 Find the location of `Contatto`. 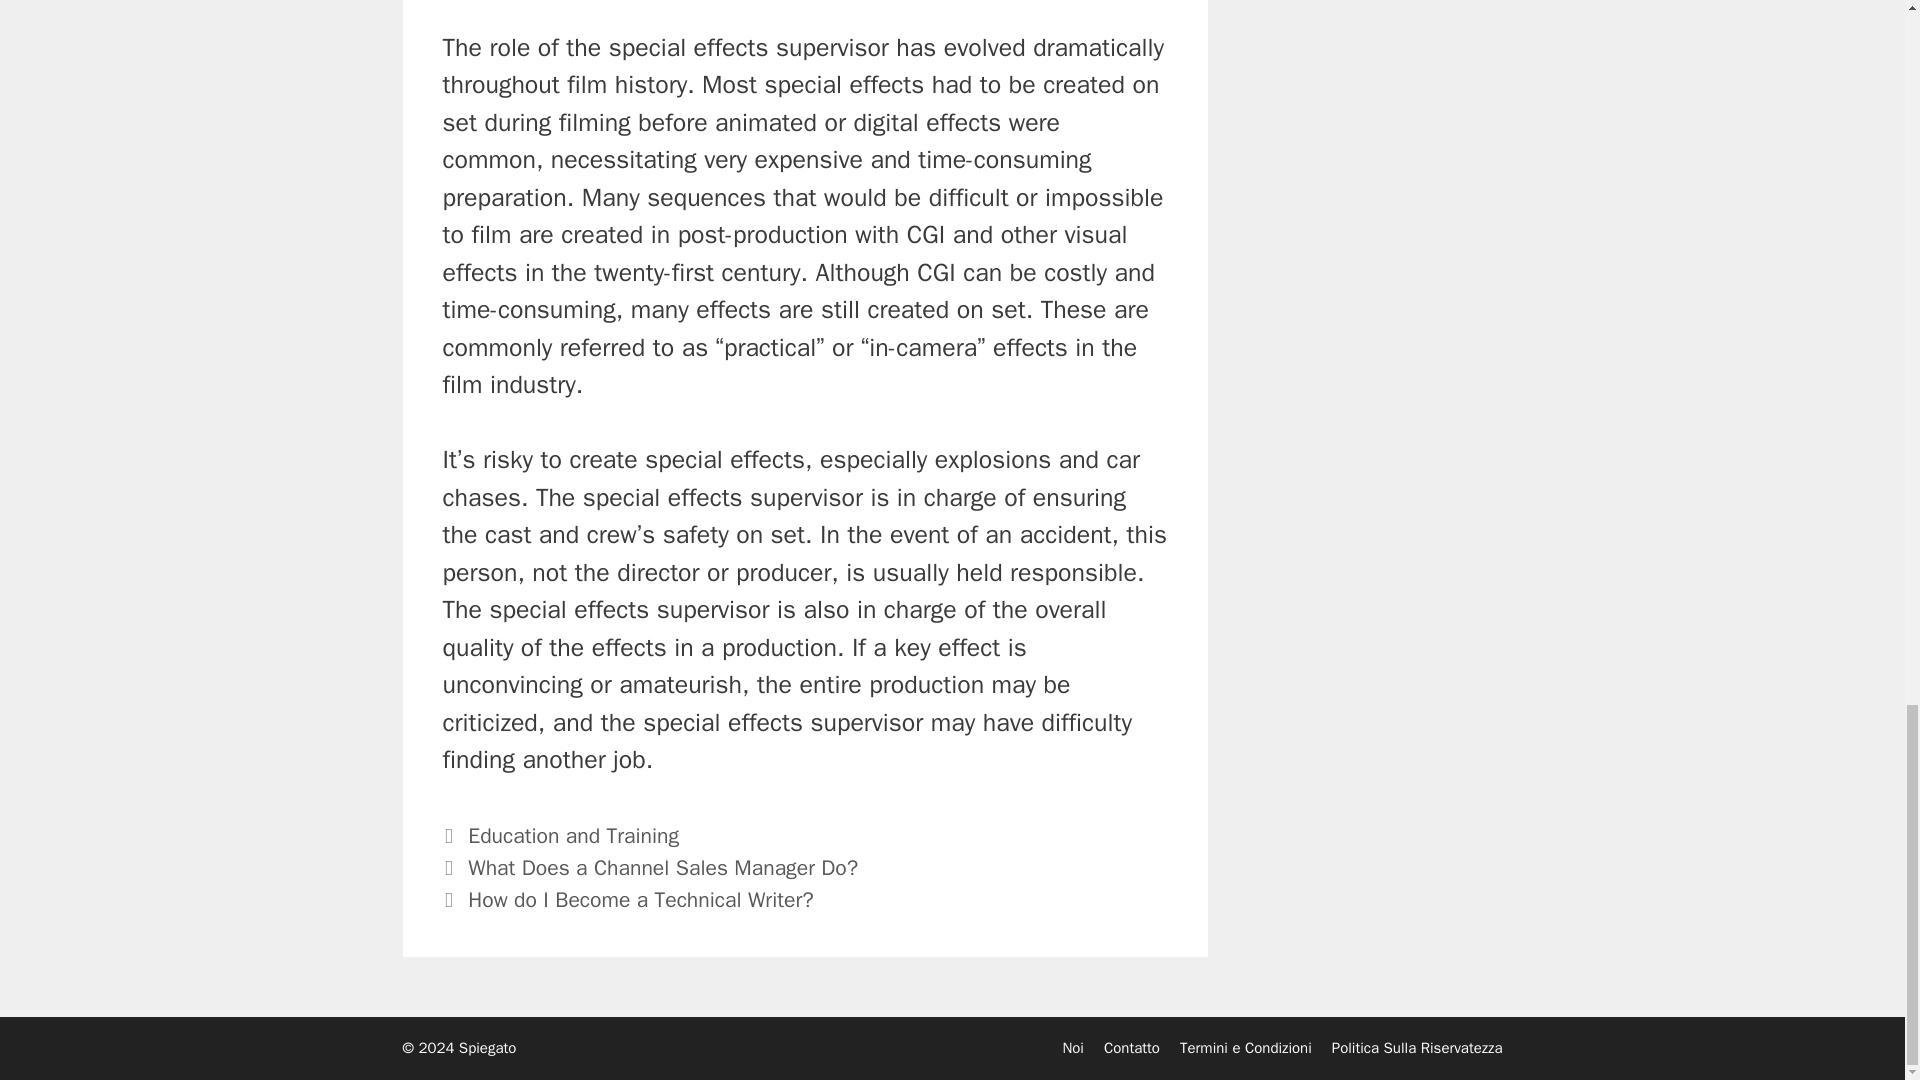

Contatto is located at coordinates (1132, 1048).